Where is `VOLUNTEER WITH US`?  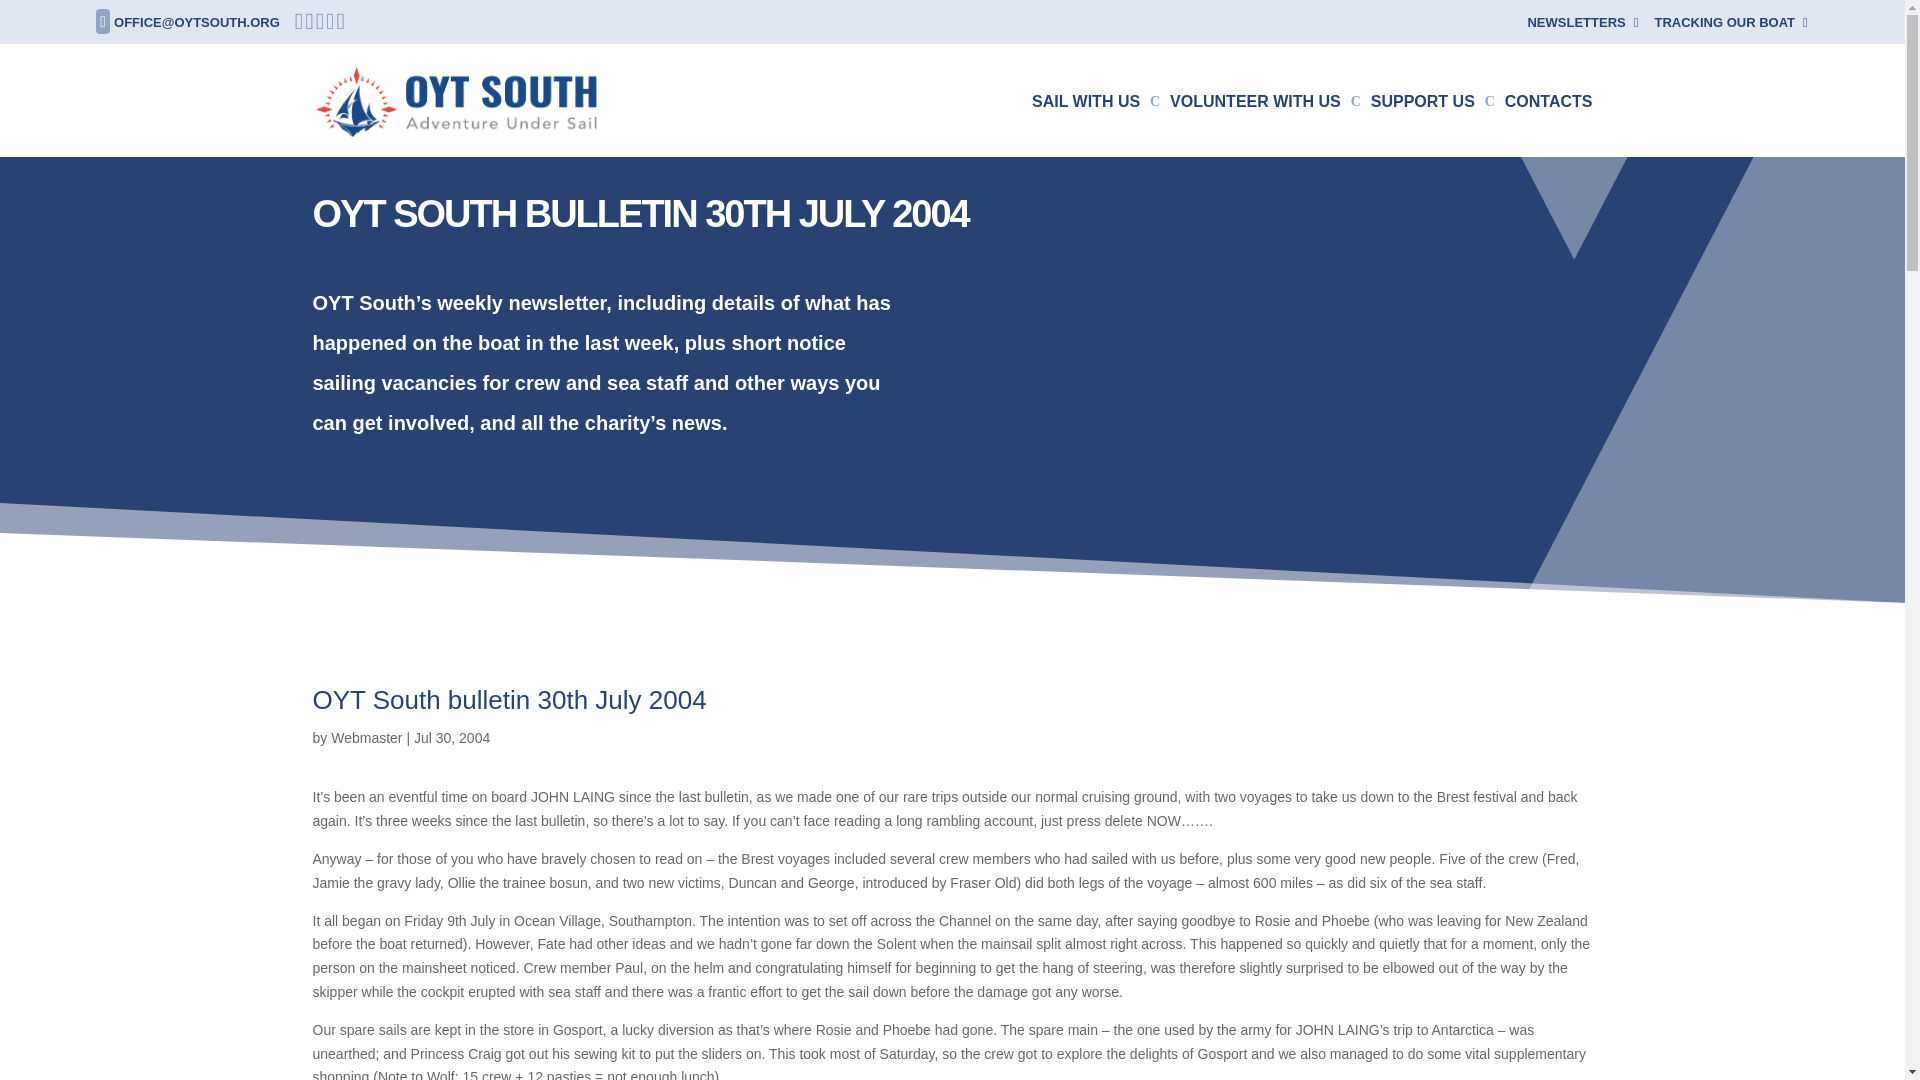
VOLUNTEER WITH US is located at coordinates (1265, 126).